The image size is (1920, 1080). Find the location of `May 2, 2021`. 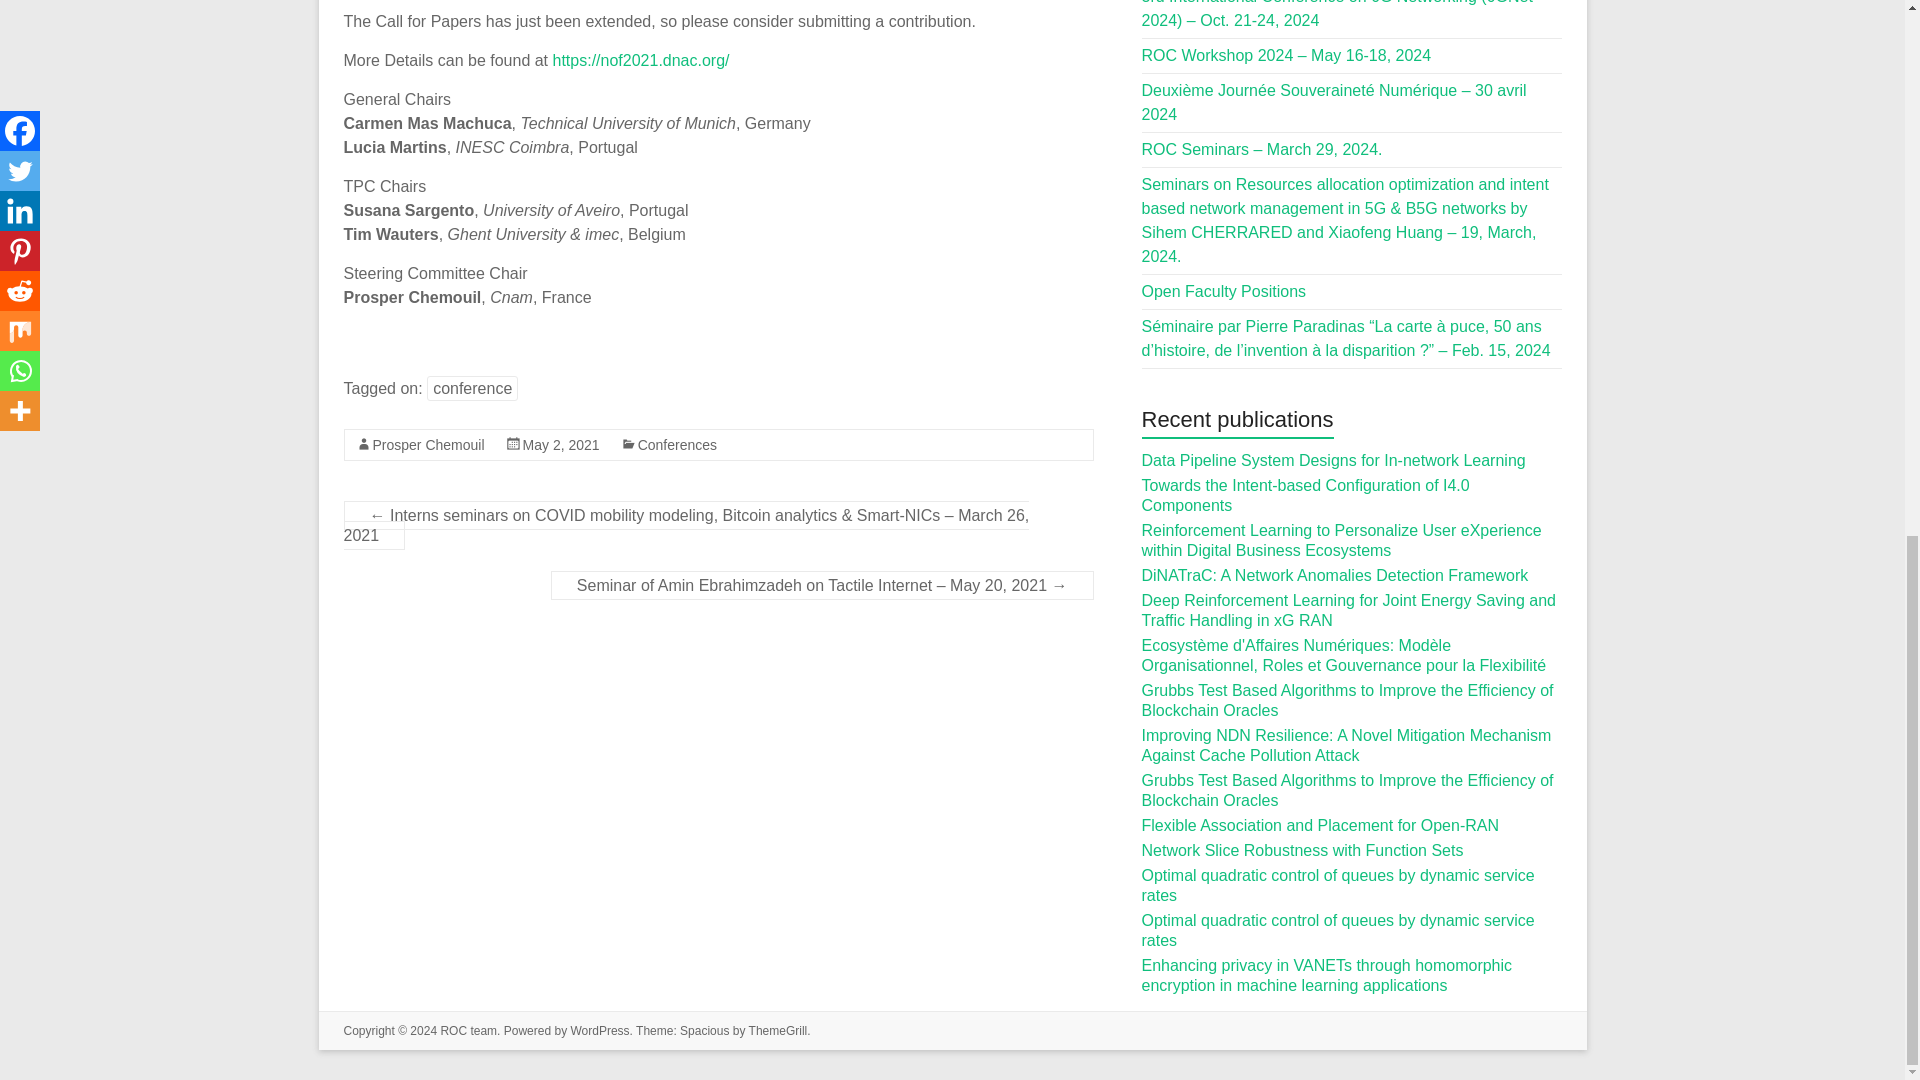

May 2, 2021 is located at coordinates (560, 444).